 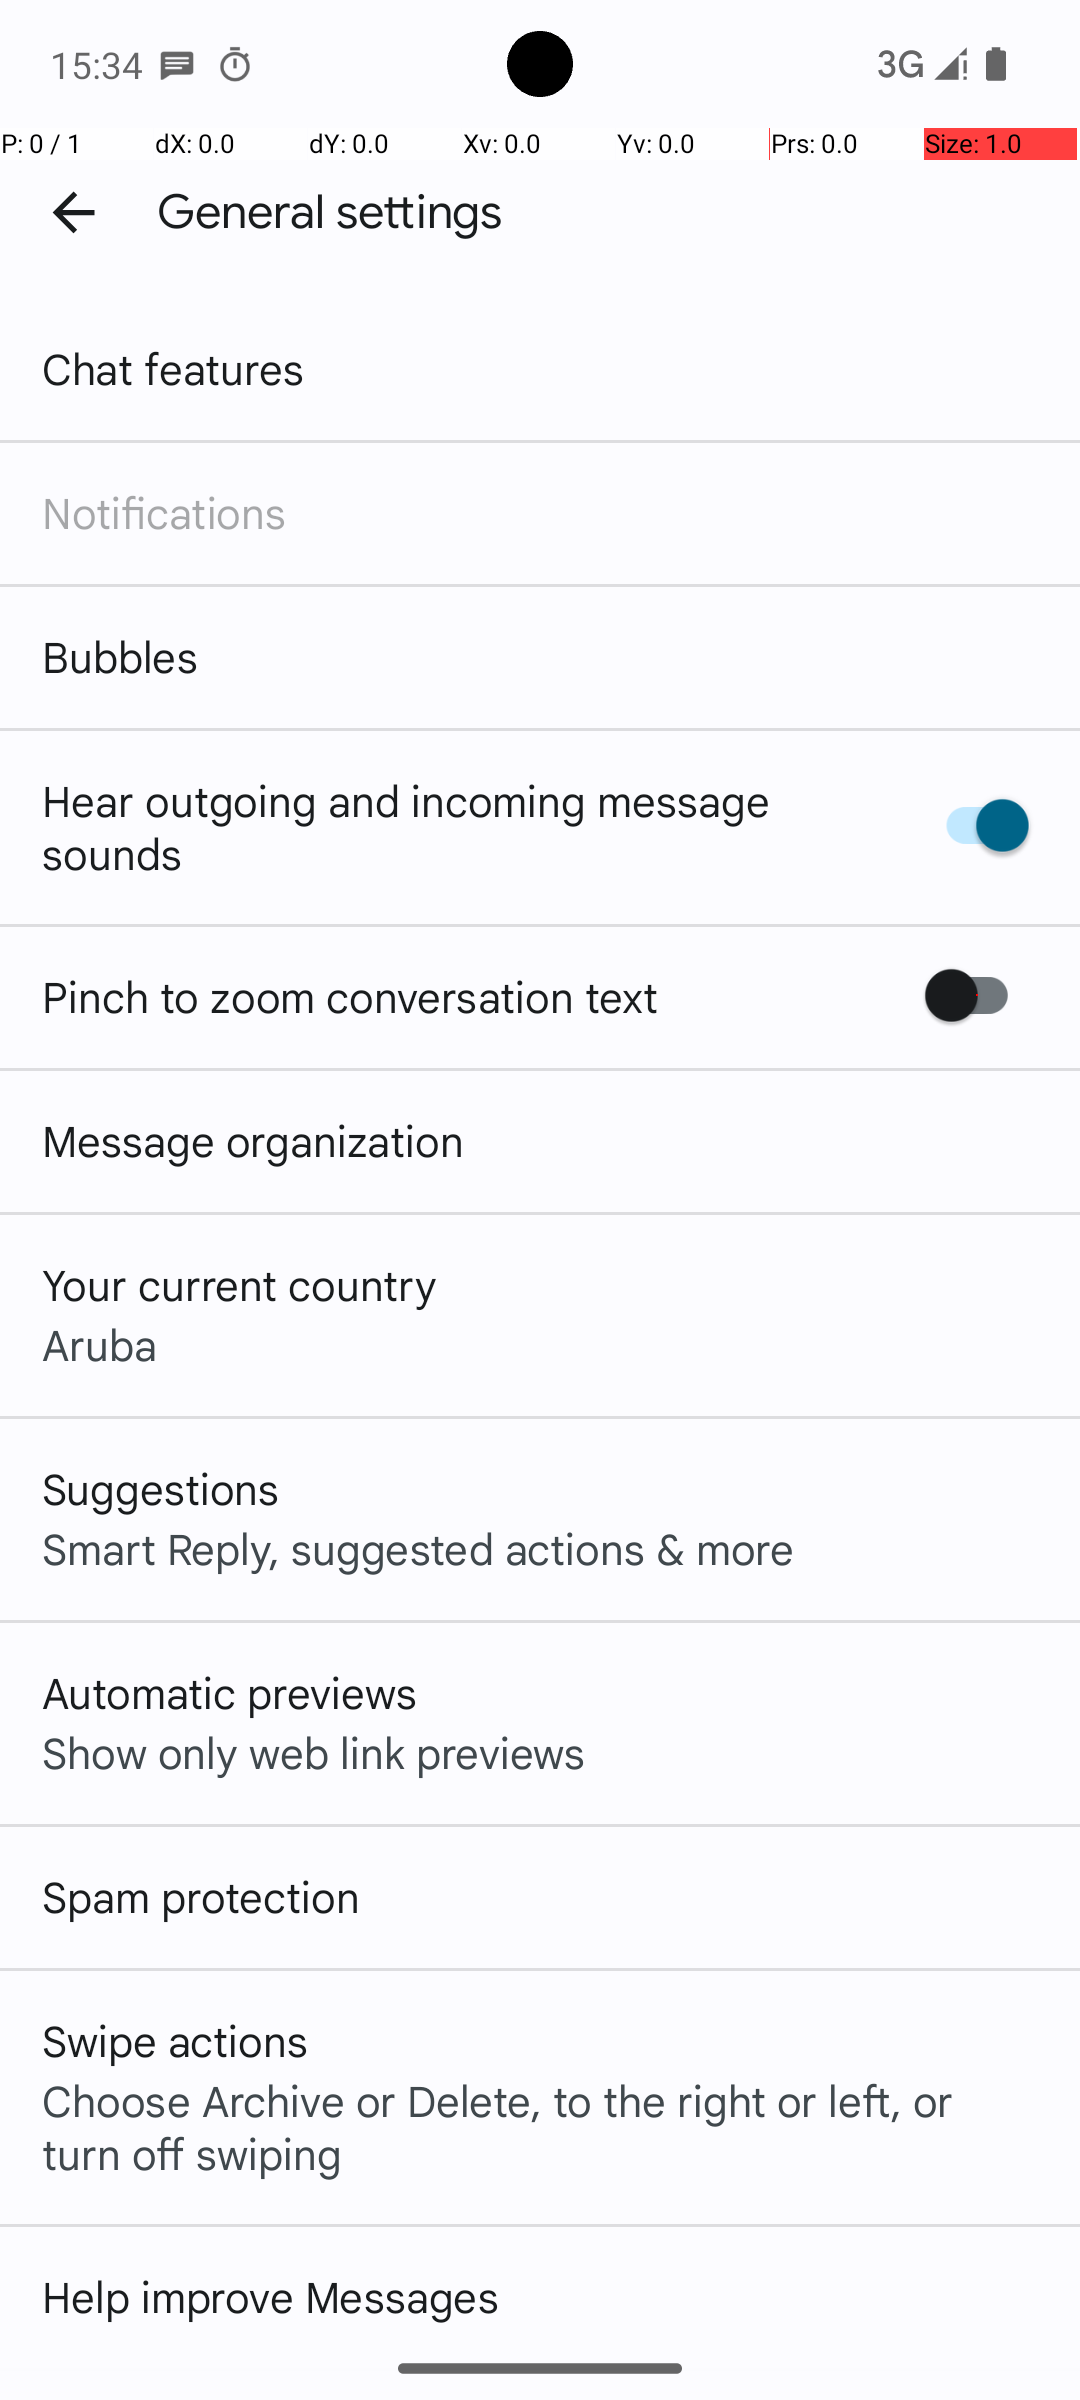 I want to click on Pinch to zoom conversation text, so click(x=350, y=996).